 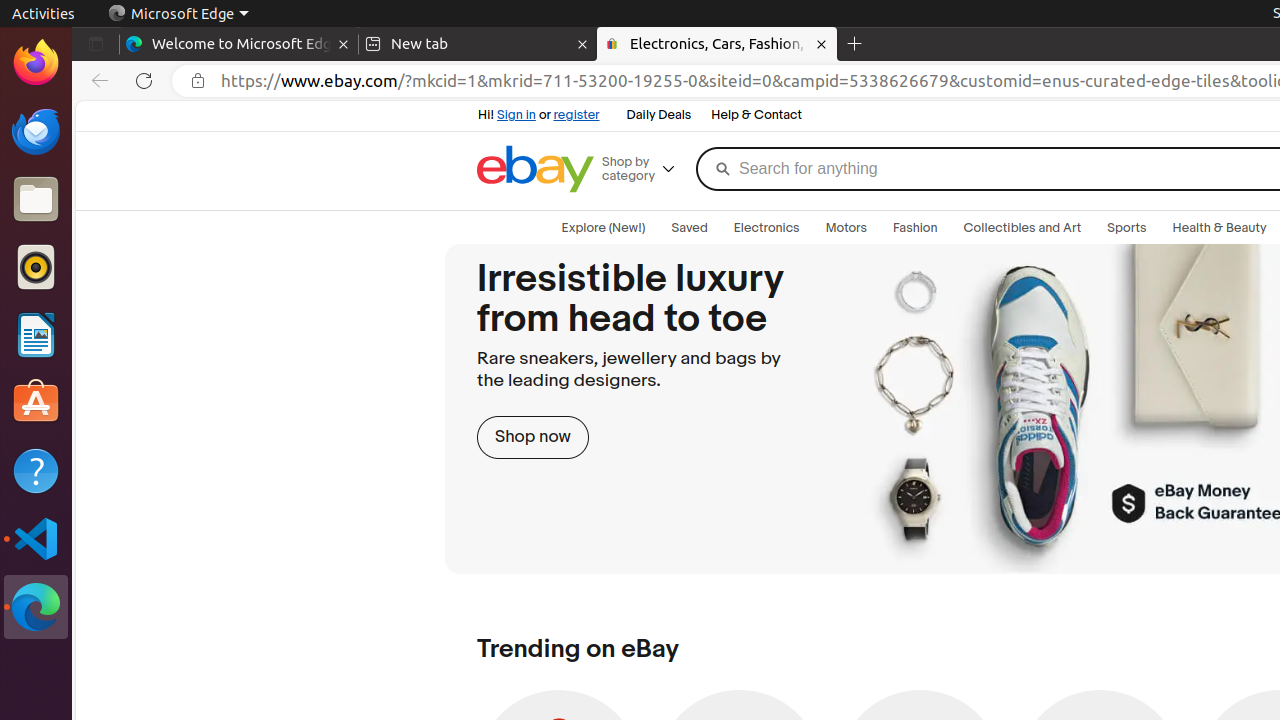 I want to click on Sports, so click(x=1127, y=228).